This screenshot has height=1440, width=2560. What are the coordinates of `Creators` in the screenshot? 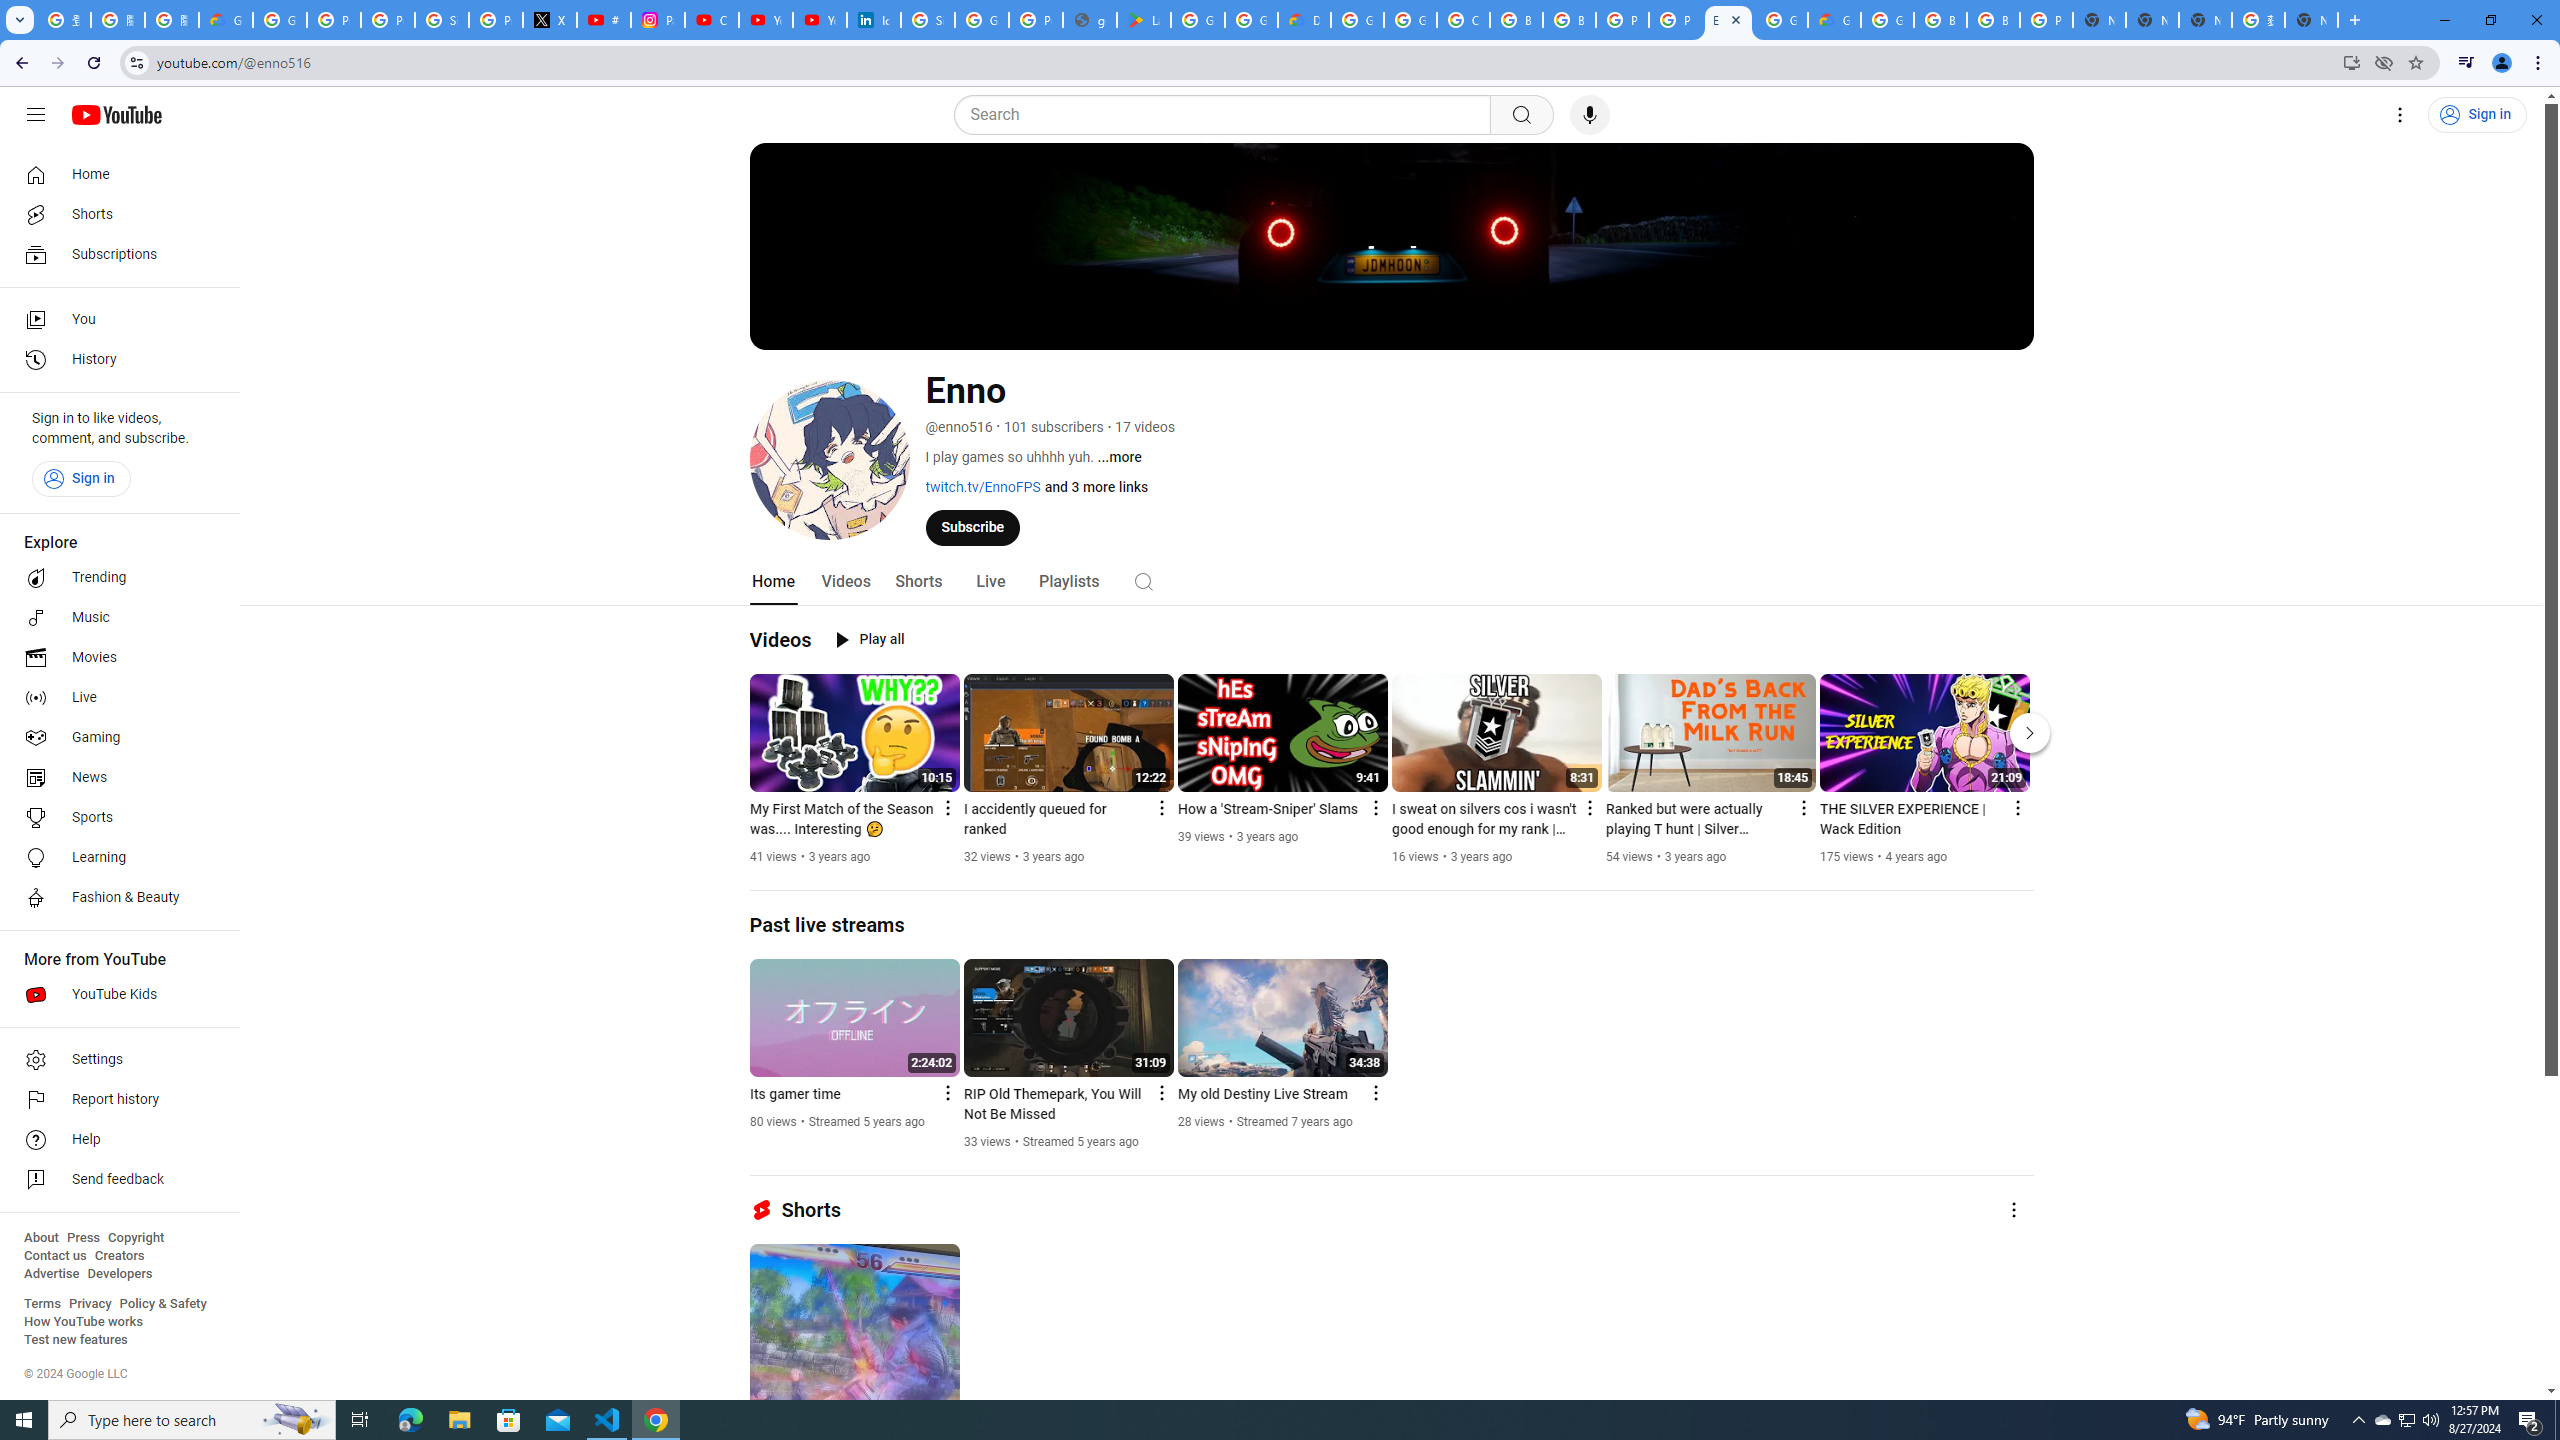 It's located at (120, 1256).